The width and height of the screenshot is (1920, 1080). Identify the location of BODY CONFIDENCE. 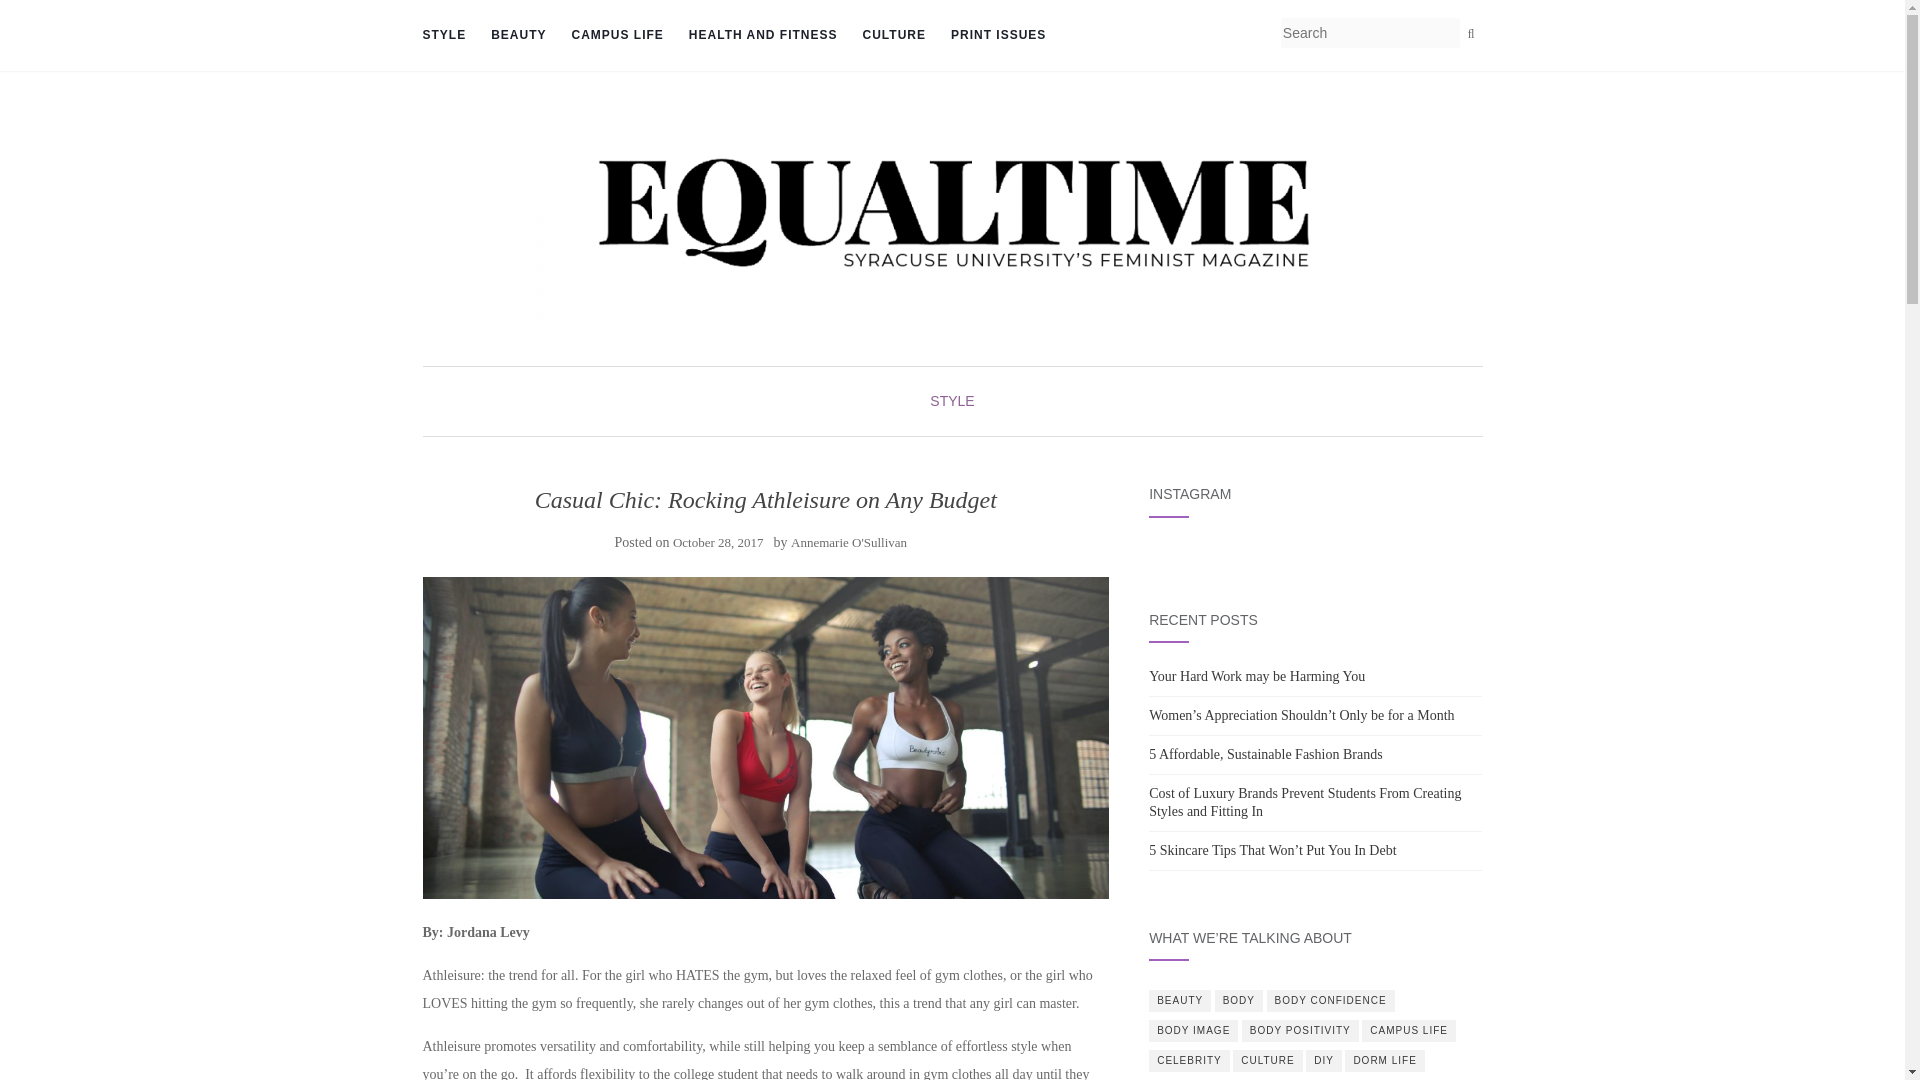
(1331, 1000).